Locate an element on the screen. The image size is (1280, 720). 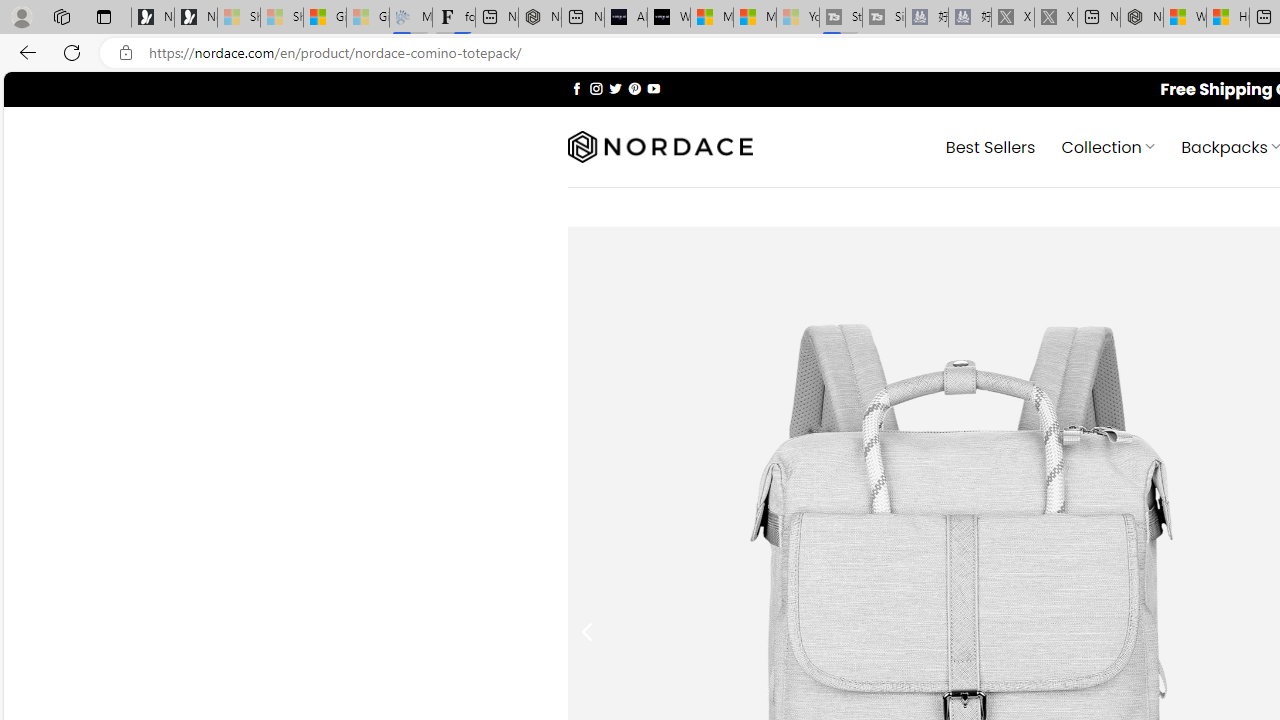
  Best Sellers is located at coordinates (990, 146).